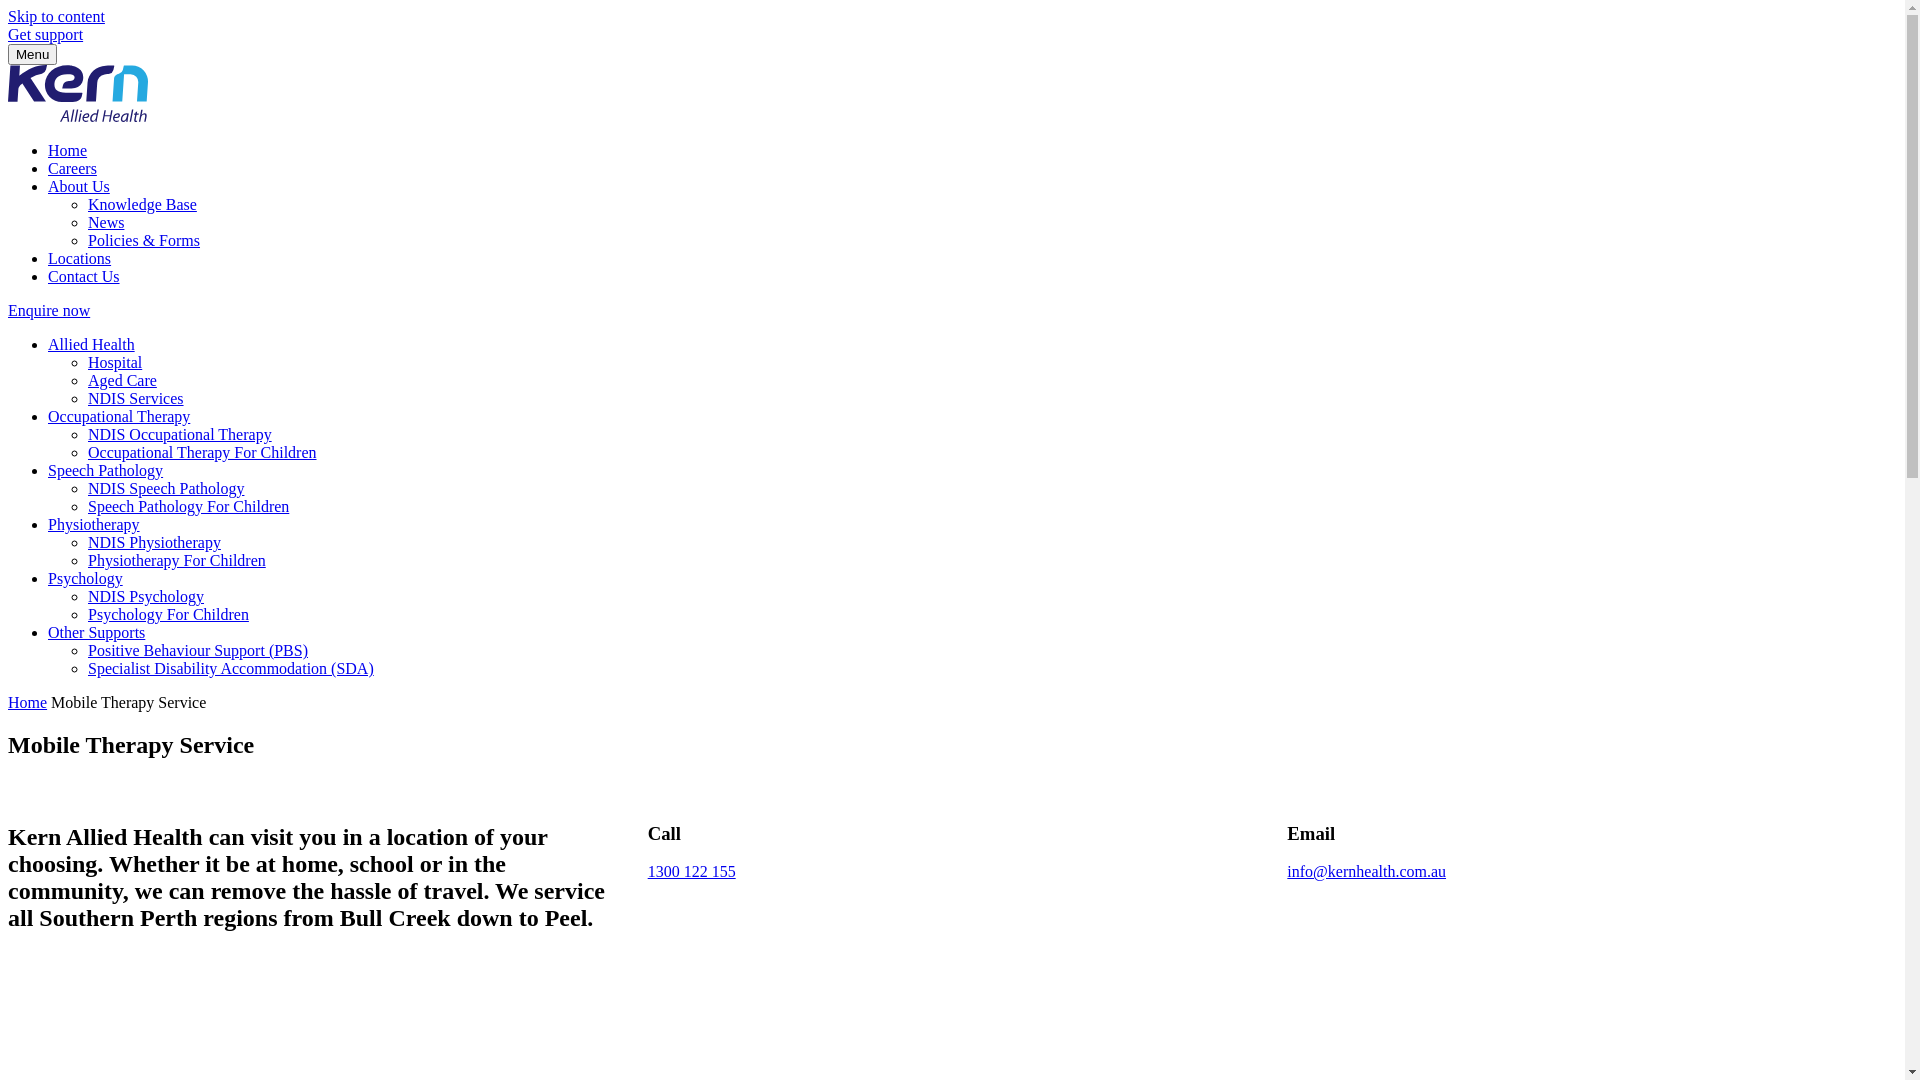 Image resolution: width=1920 pixels, height=1080 pixels. What do you see at coordinates (1366, 872) in the screenshot?
I see `info@kernhealth.com.au` at bounding box center [1366, 872].